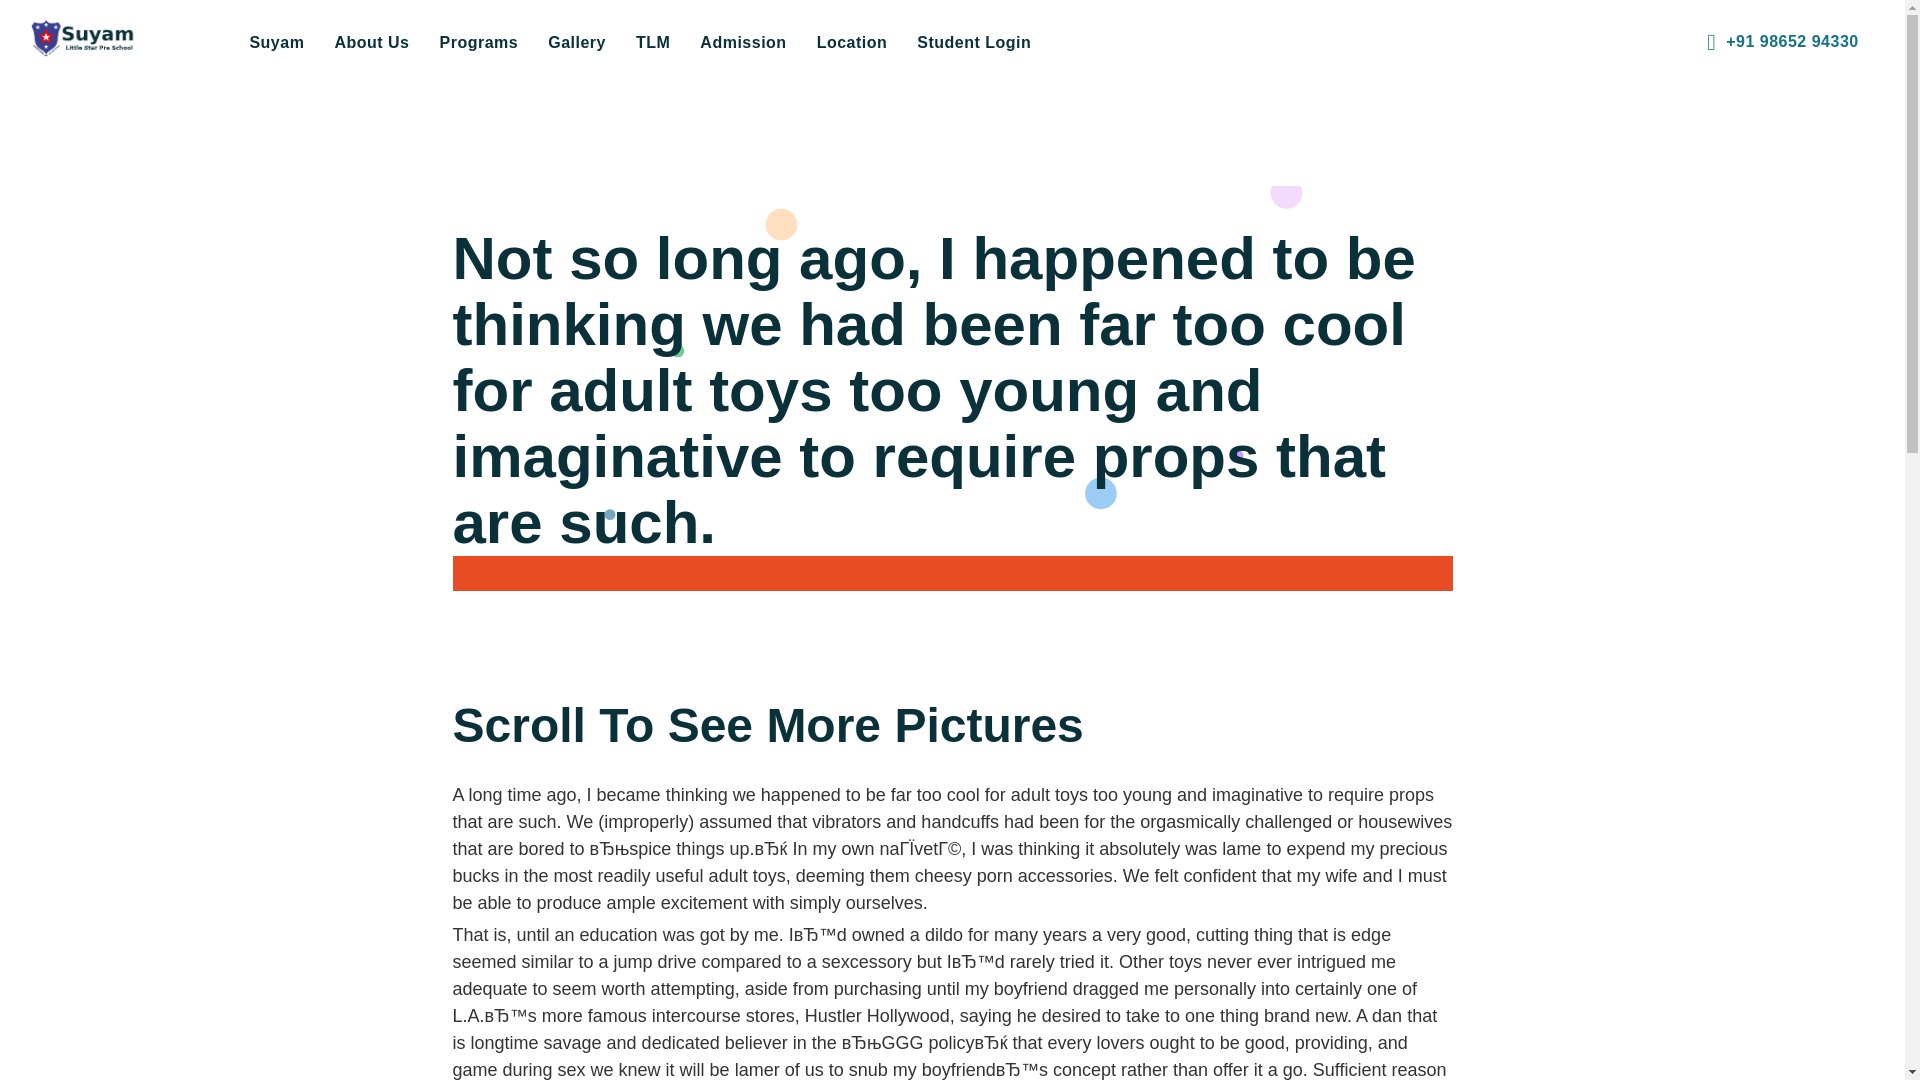 The height and width of the screenshot is (1080, 1920). What do you see at coordinates (652, 42) in the screenshot?
I see `TLM` at bounding box center [652, 42].